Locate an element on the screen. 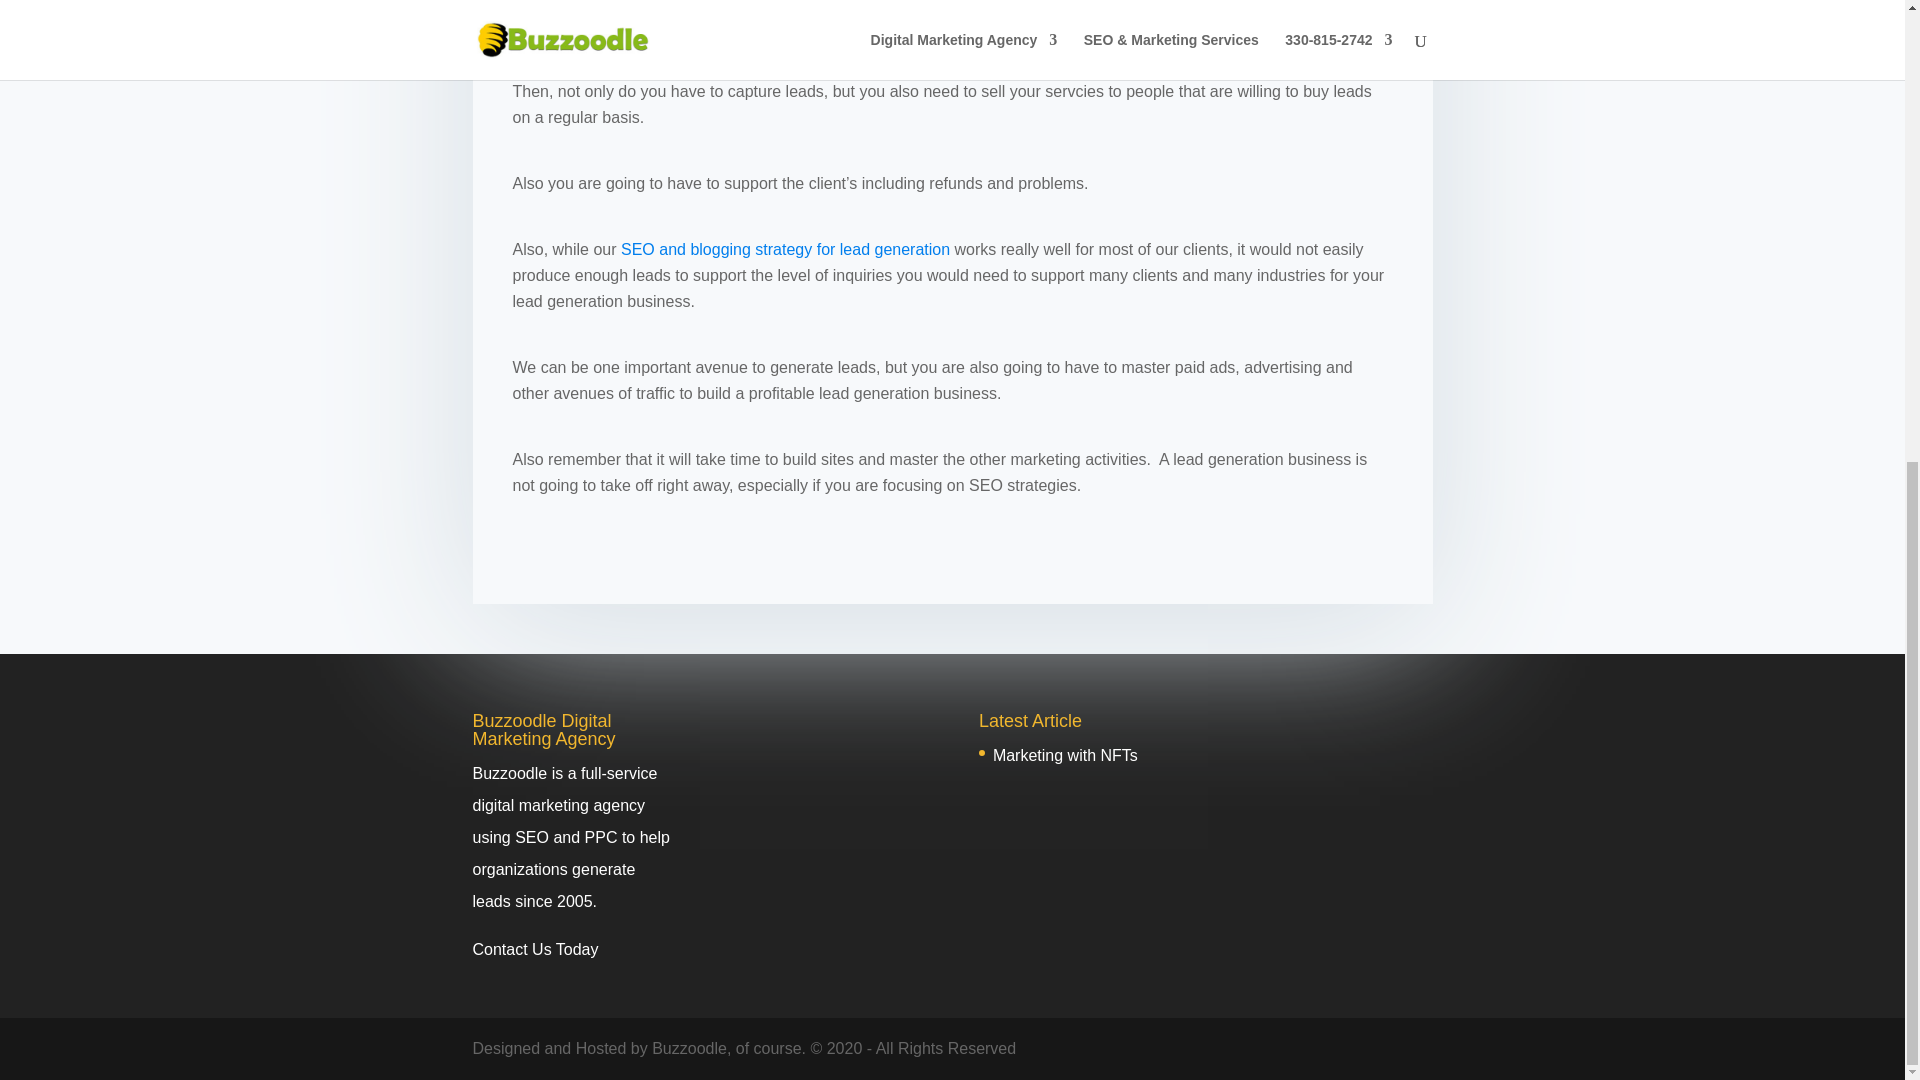 This screenshot has height=1080, width=1920. SEO and blogging strategy for lead generation is located at coordinates (785, 249).